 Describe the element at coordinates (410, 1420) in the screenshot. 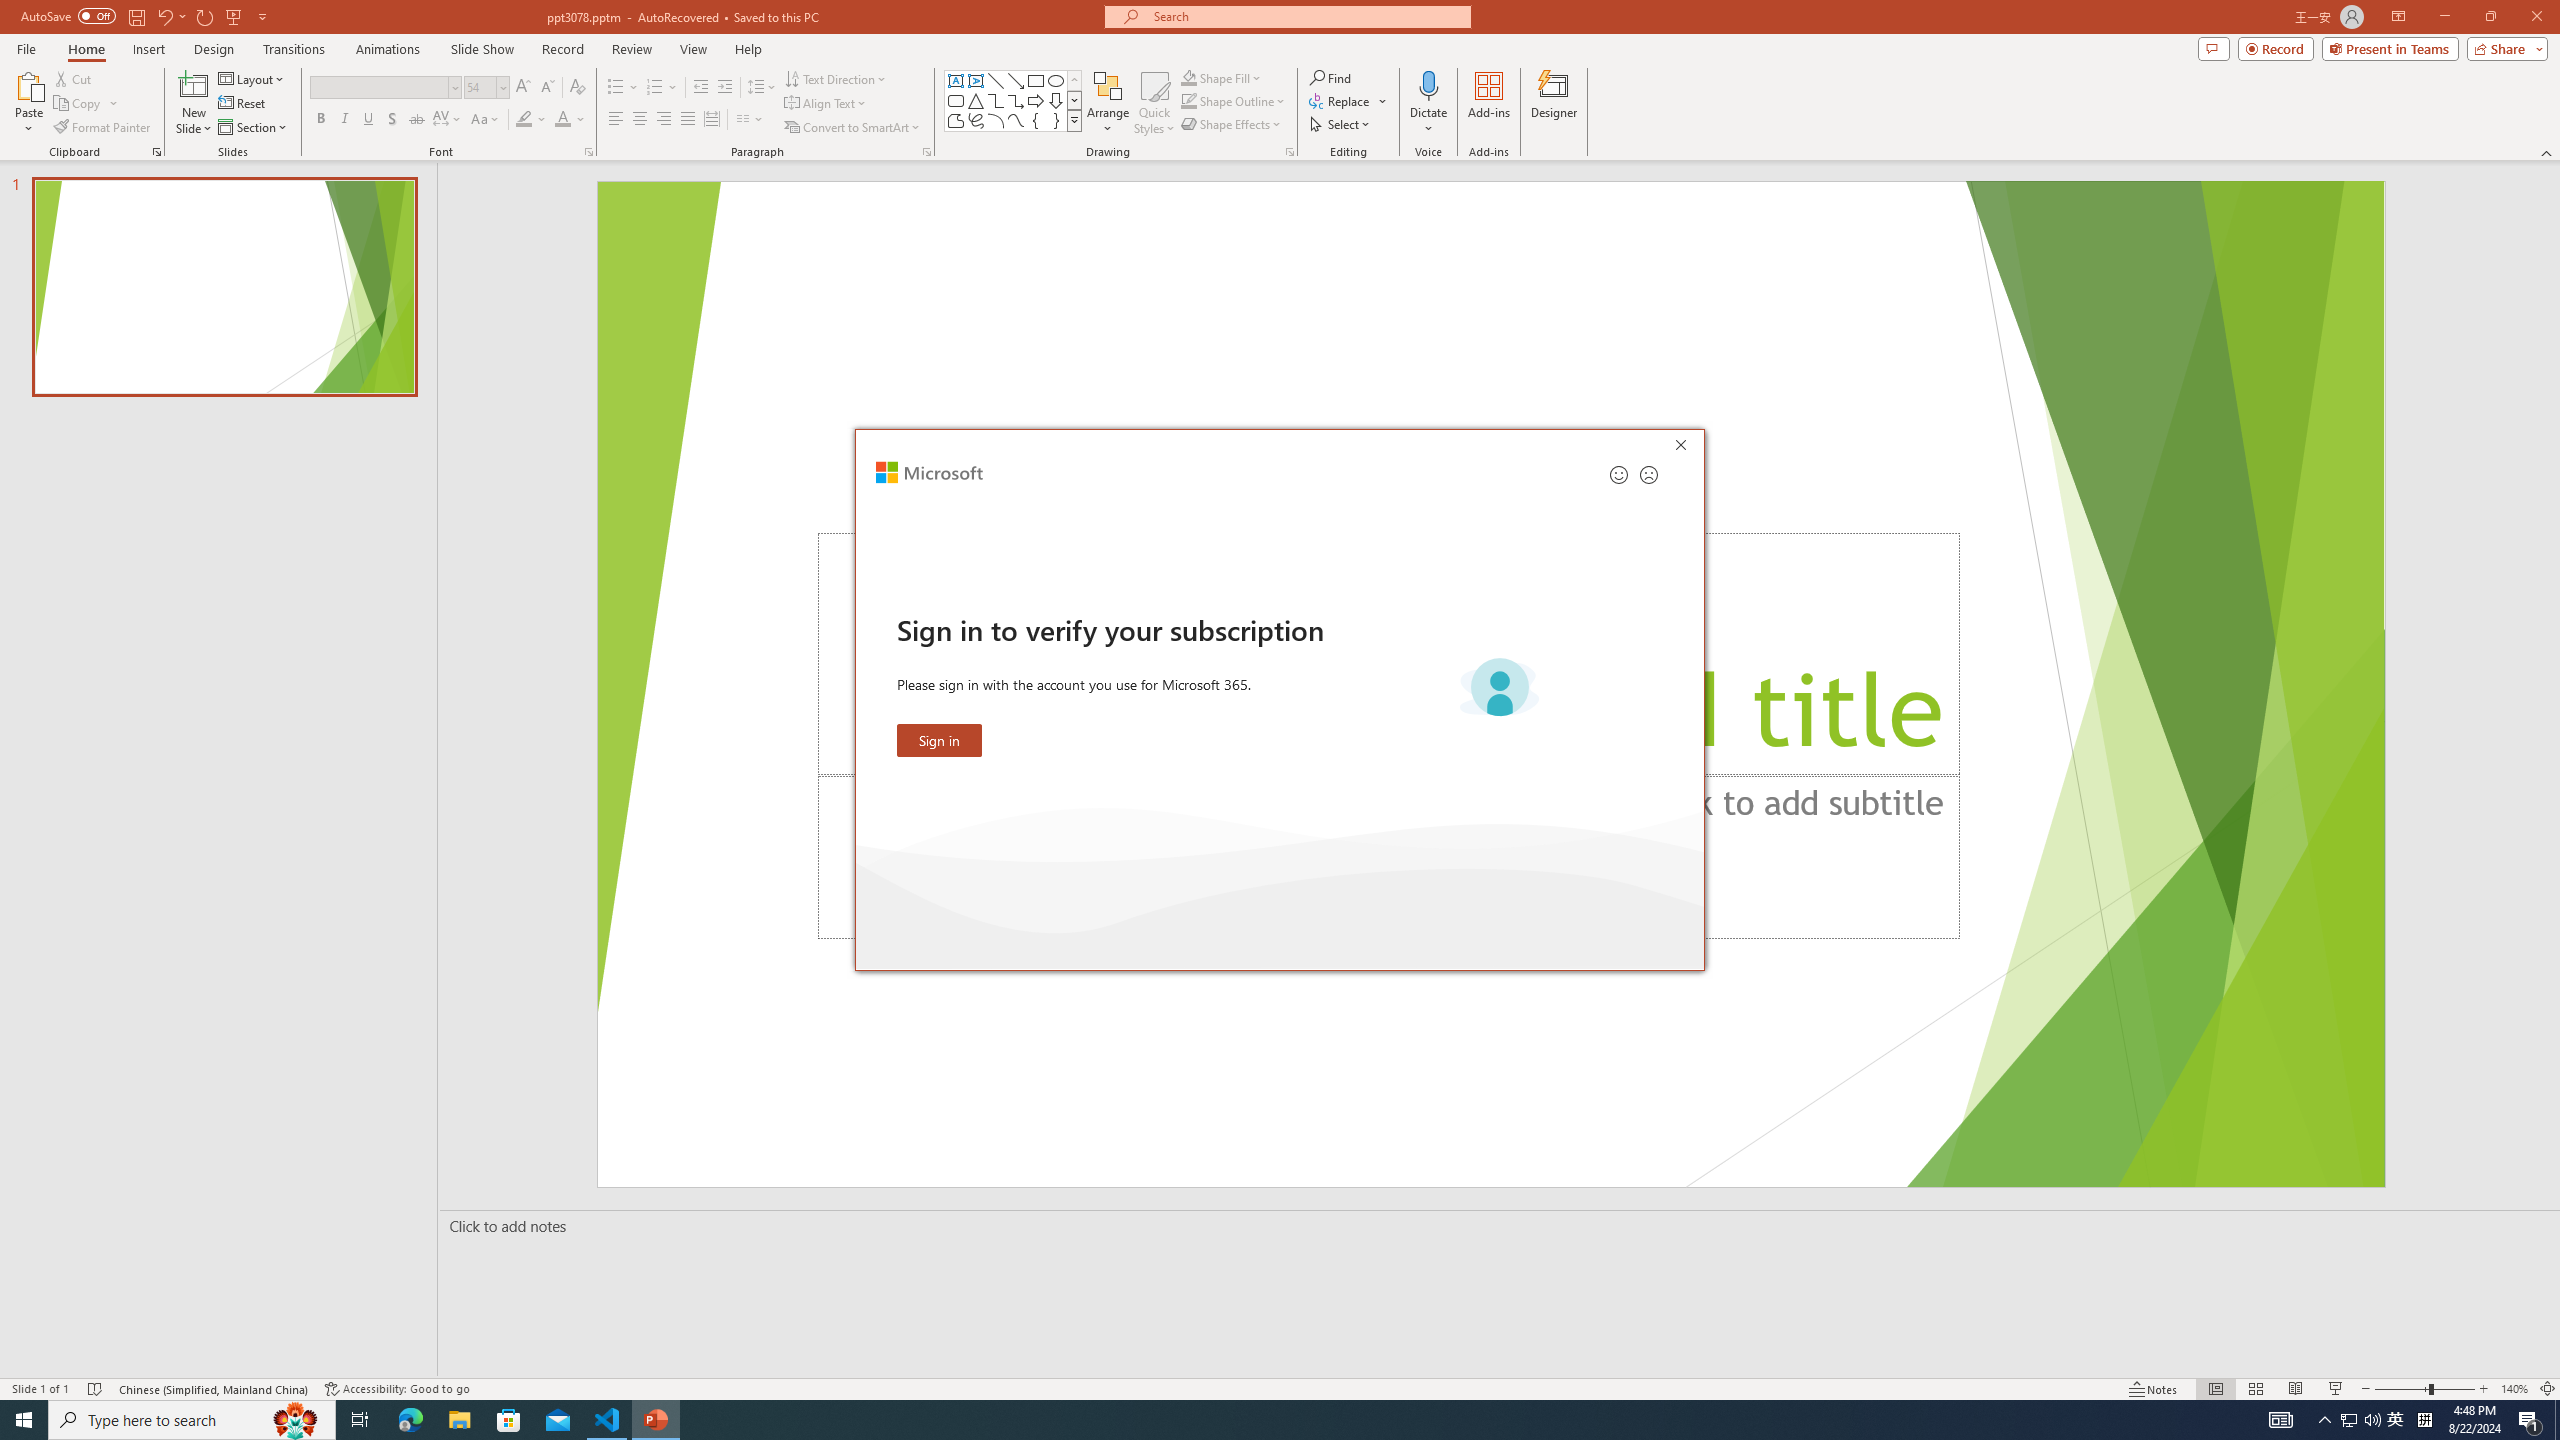

I see `Microsoft Edge` at that location.